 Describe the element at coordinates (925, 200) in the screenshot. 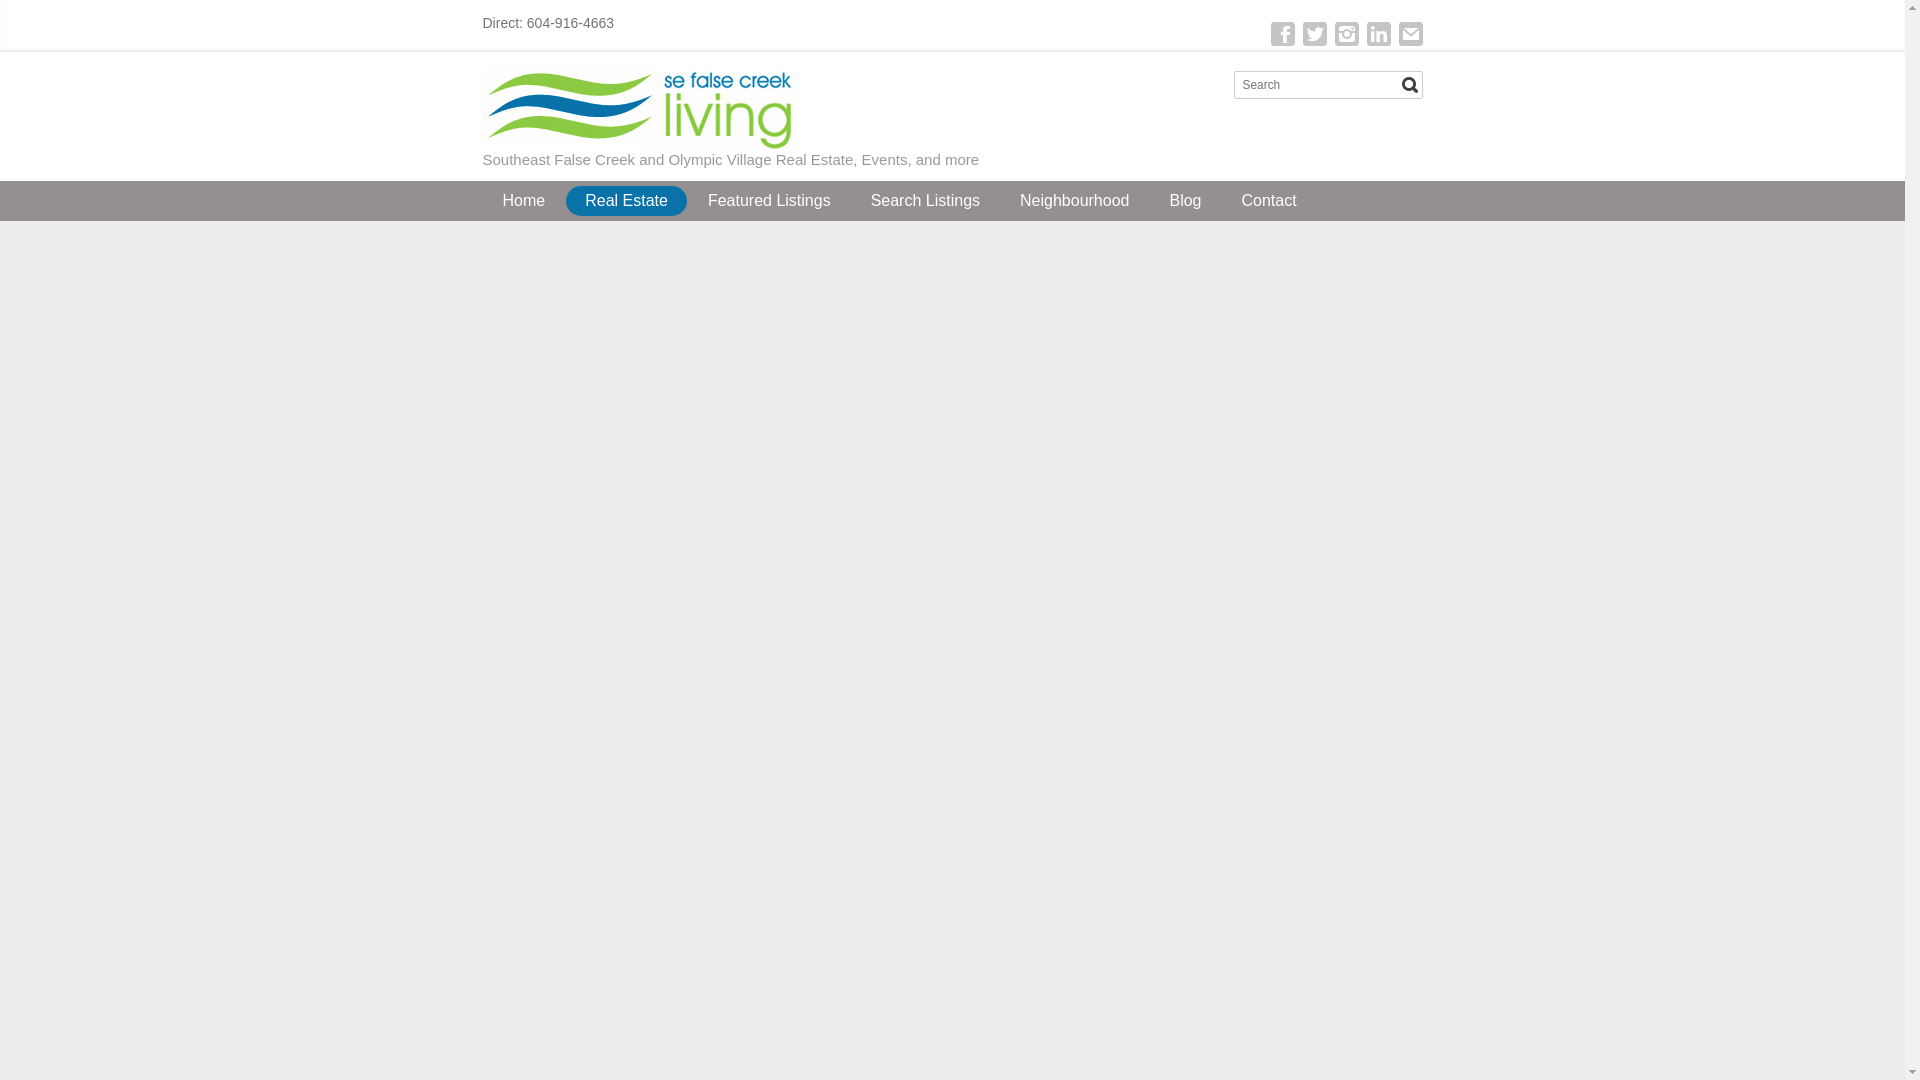

I see `Search Listings` at that location.